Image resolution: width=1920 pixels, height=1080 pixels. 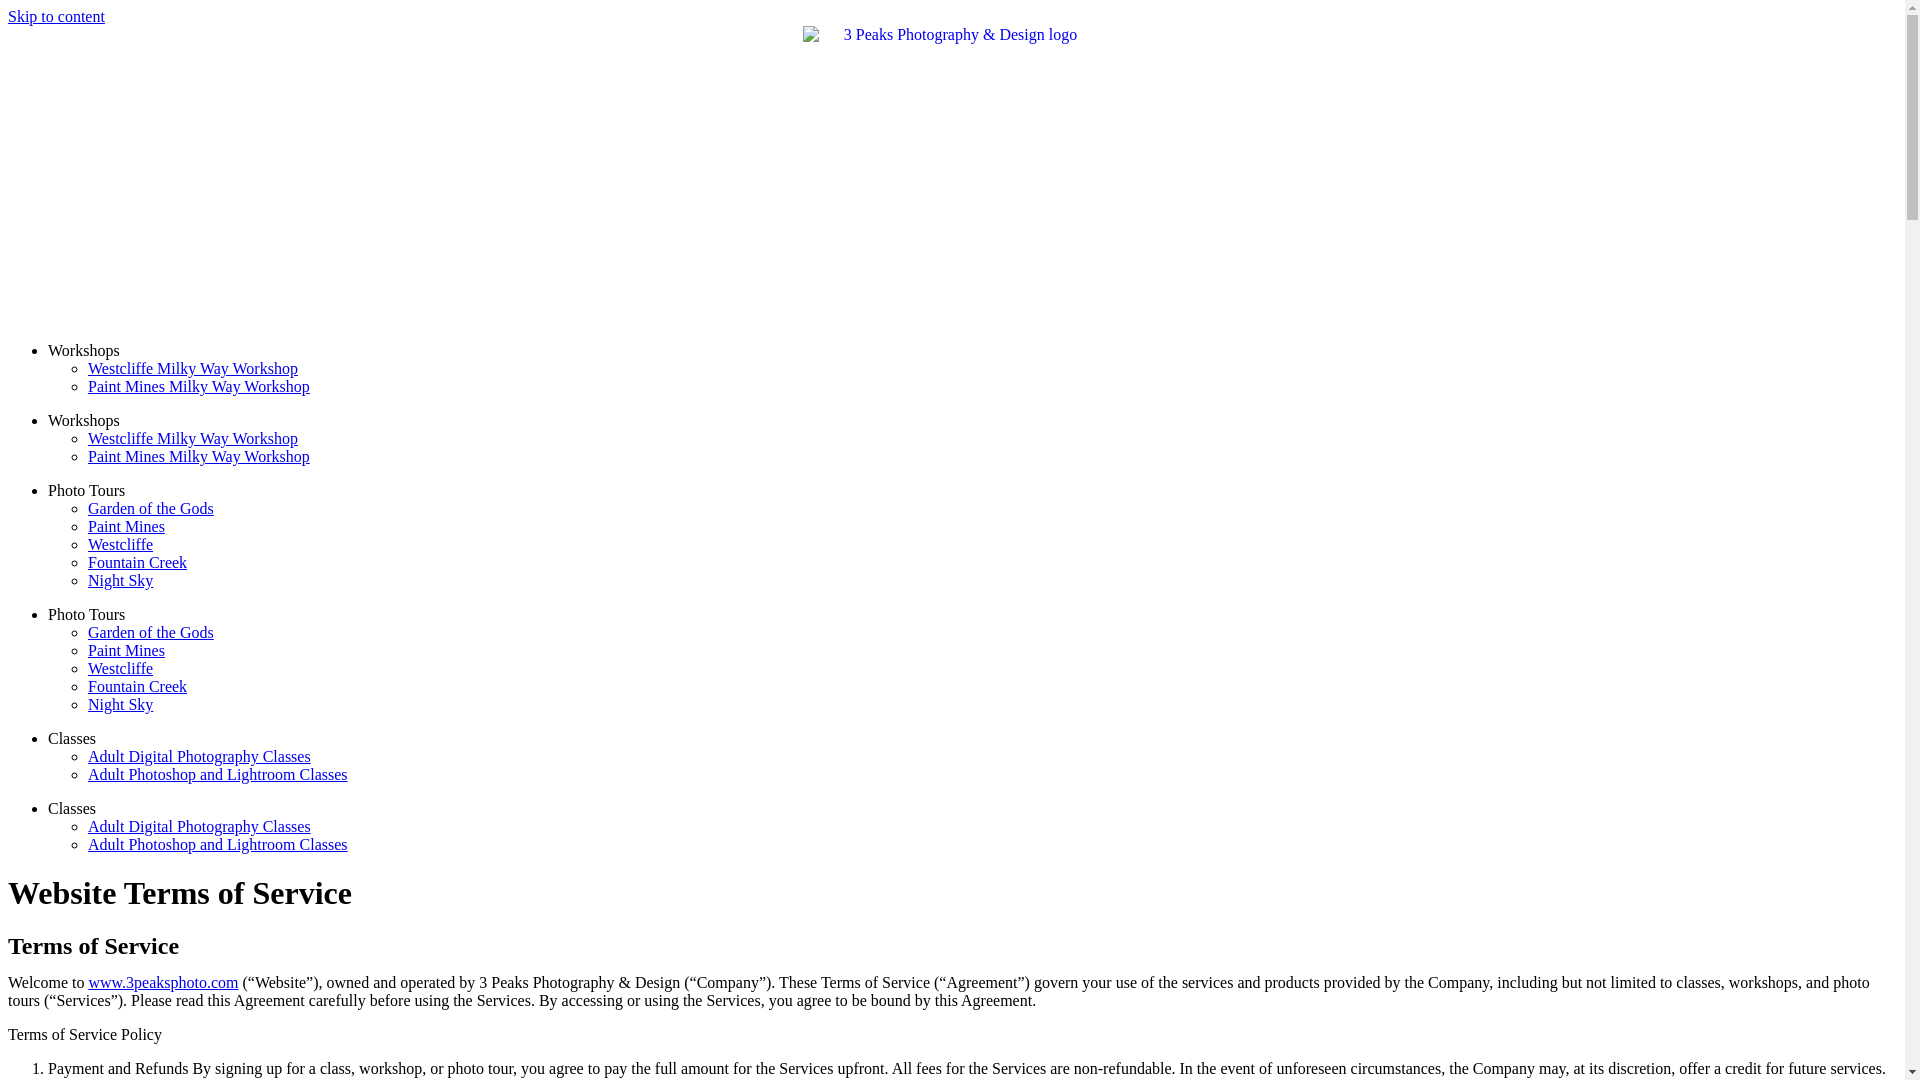 What do you see at coordinates (72, 738) in the screenshot?
I see `Classes` at bounding box center [72, 738].